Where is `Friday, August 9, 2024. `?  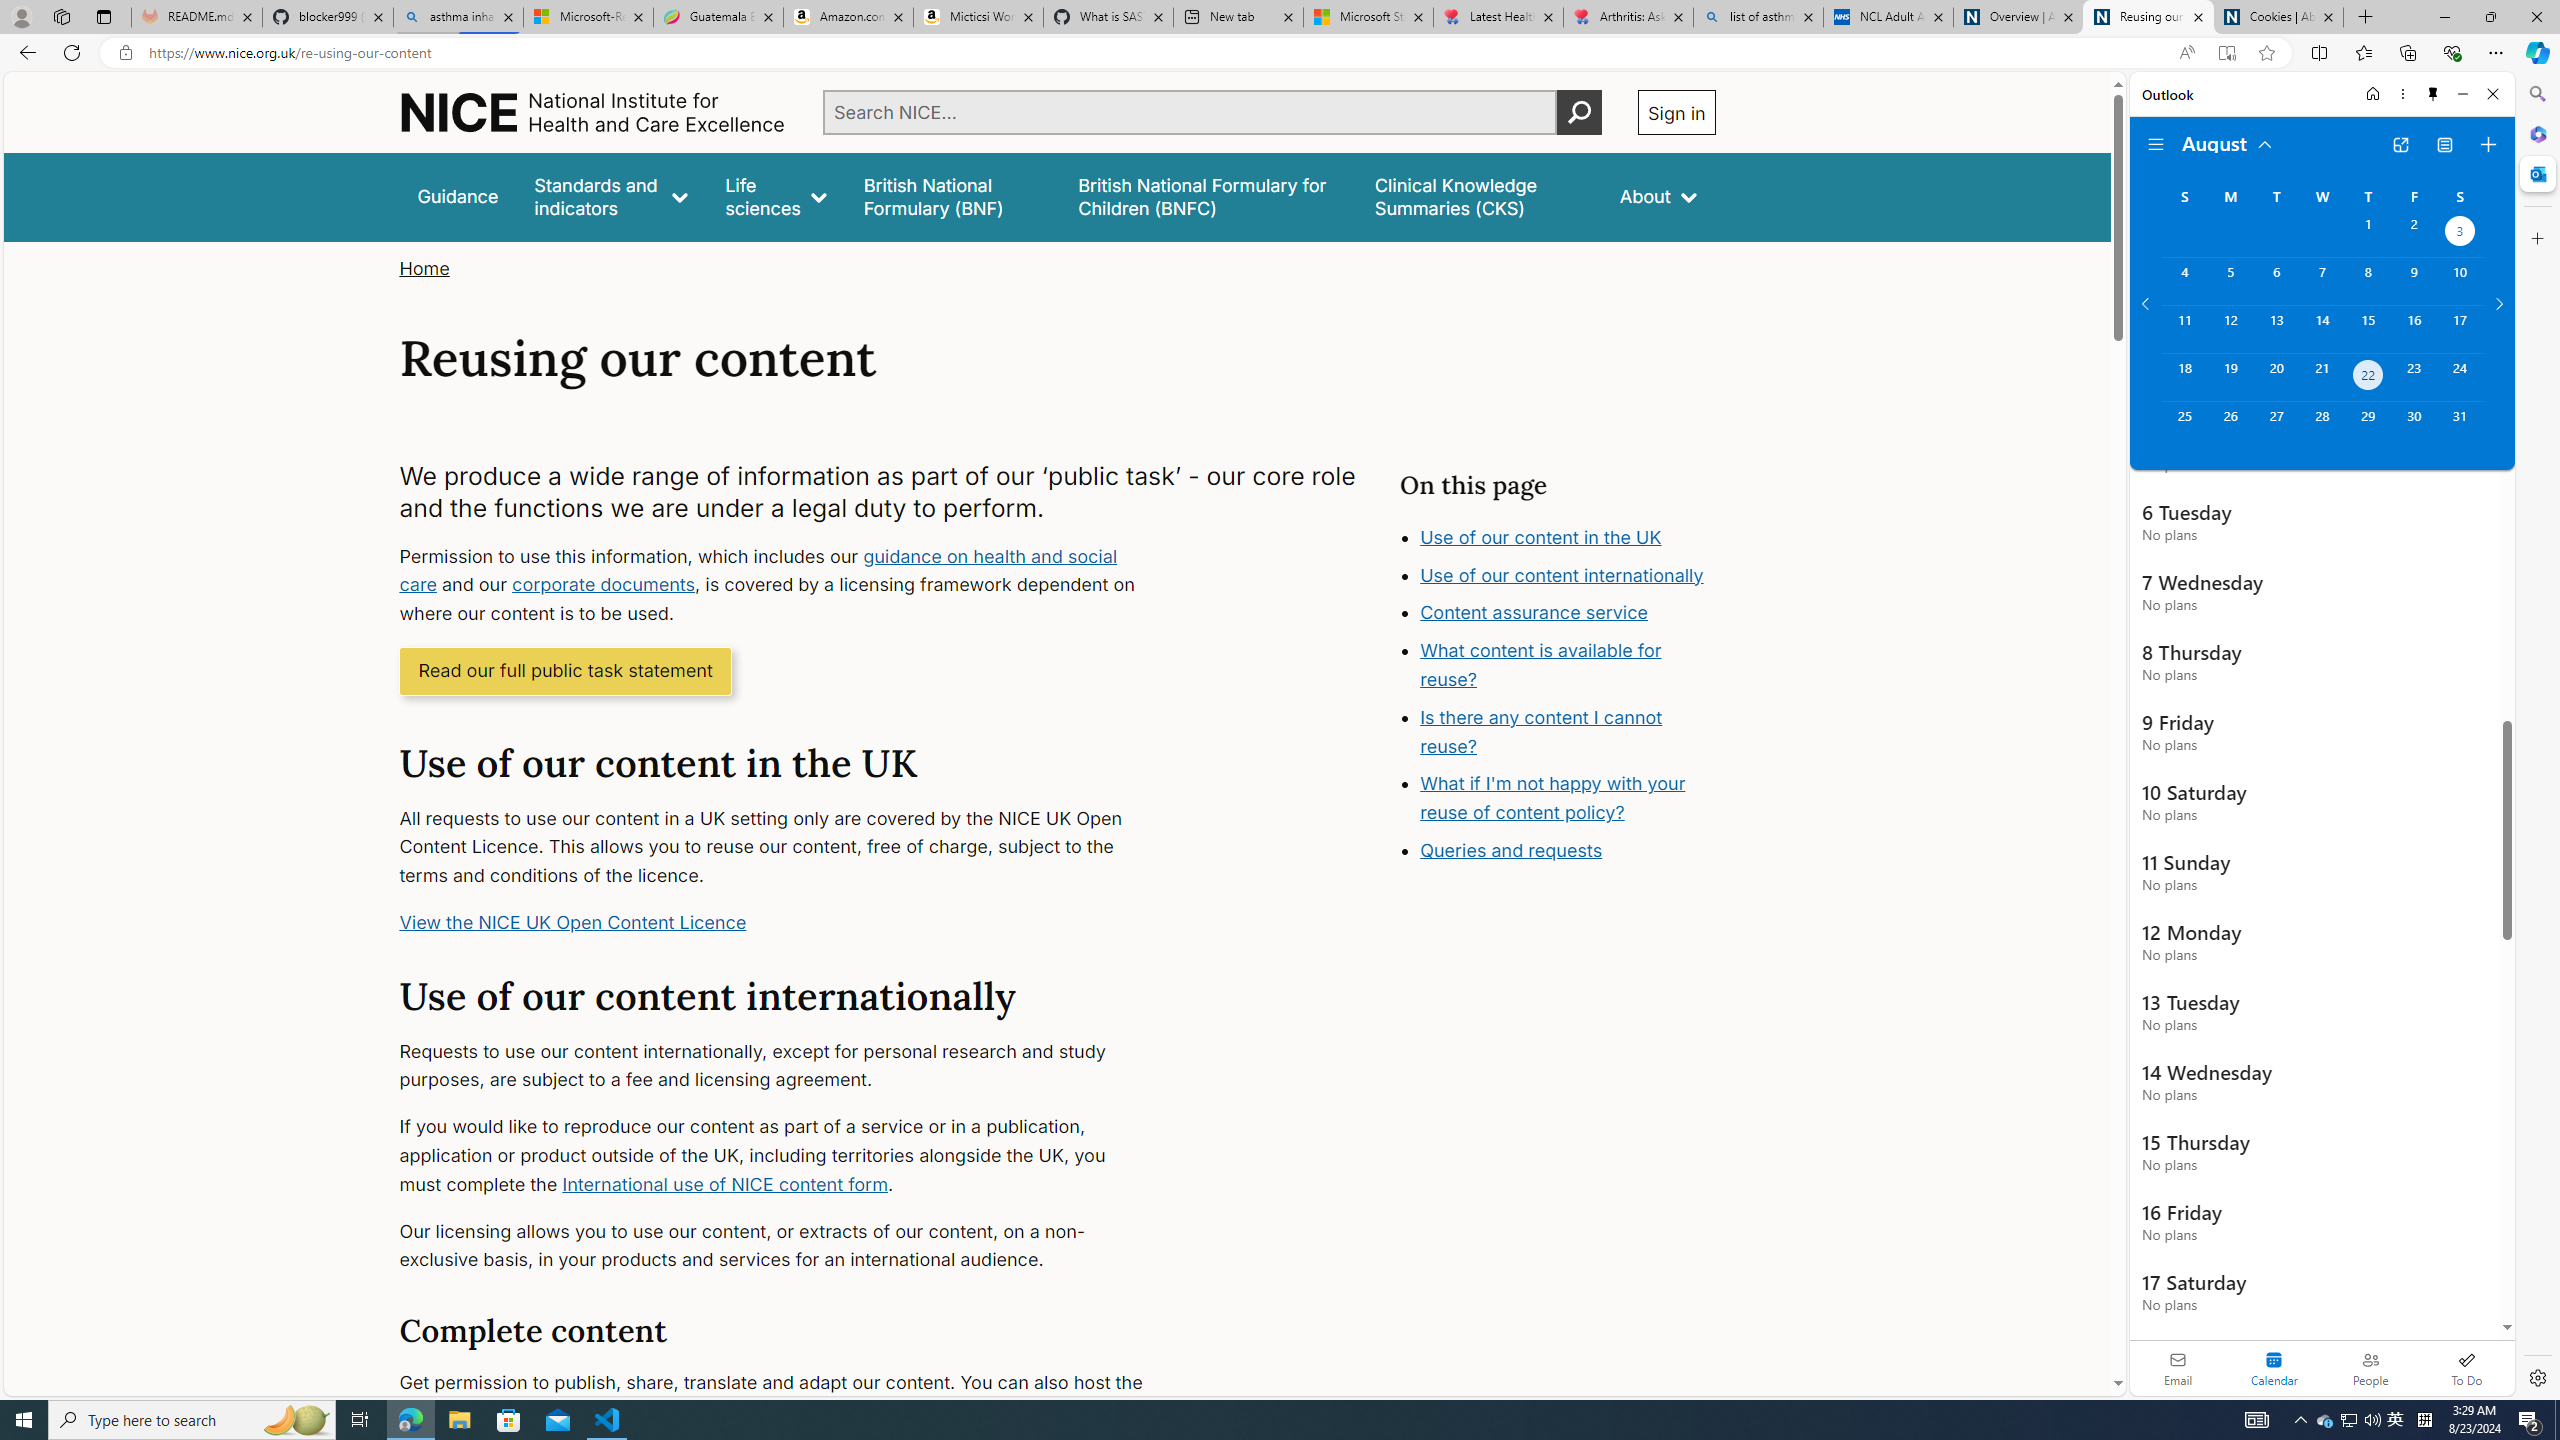
Friday, August 9, 2024.  is located at coordinates (2414, 281).